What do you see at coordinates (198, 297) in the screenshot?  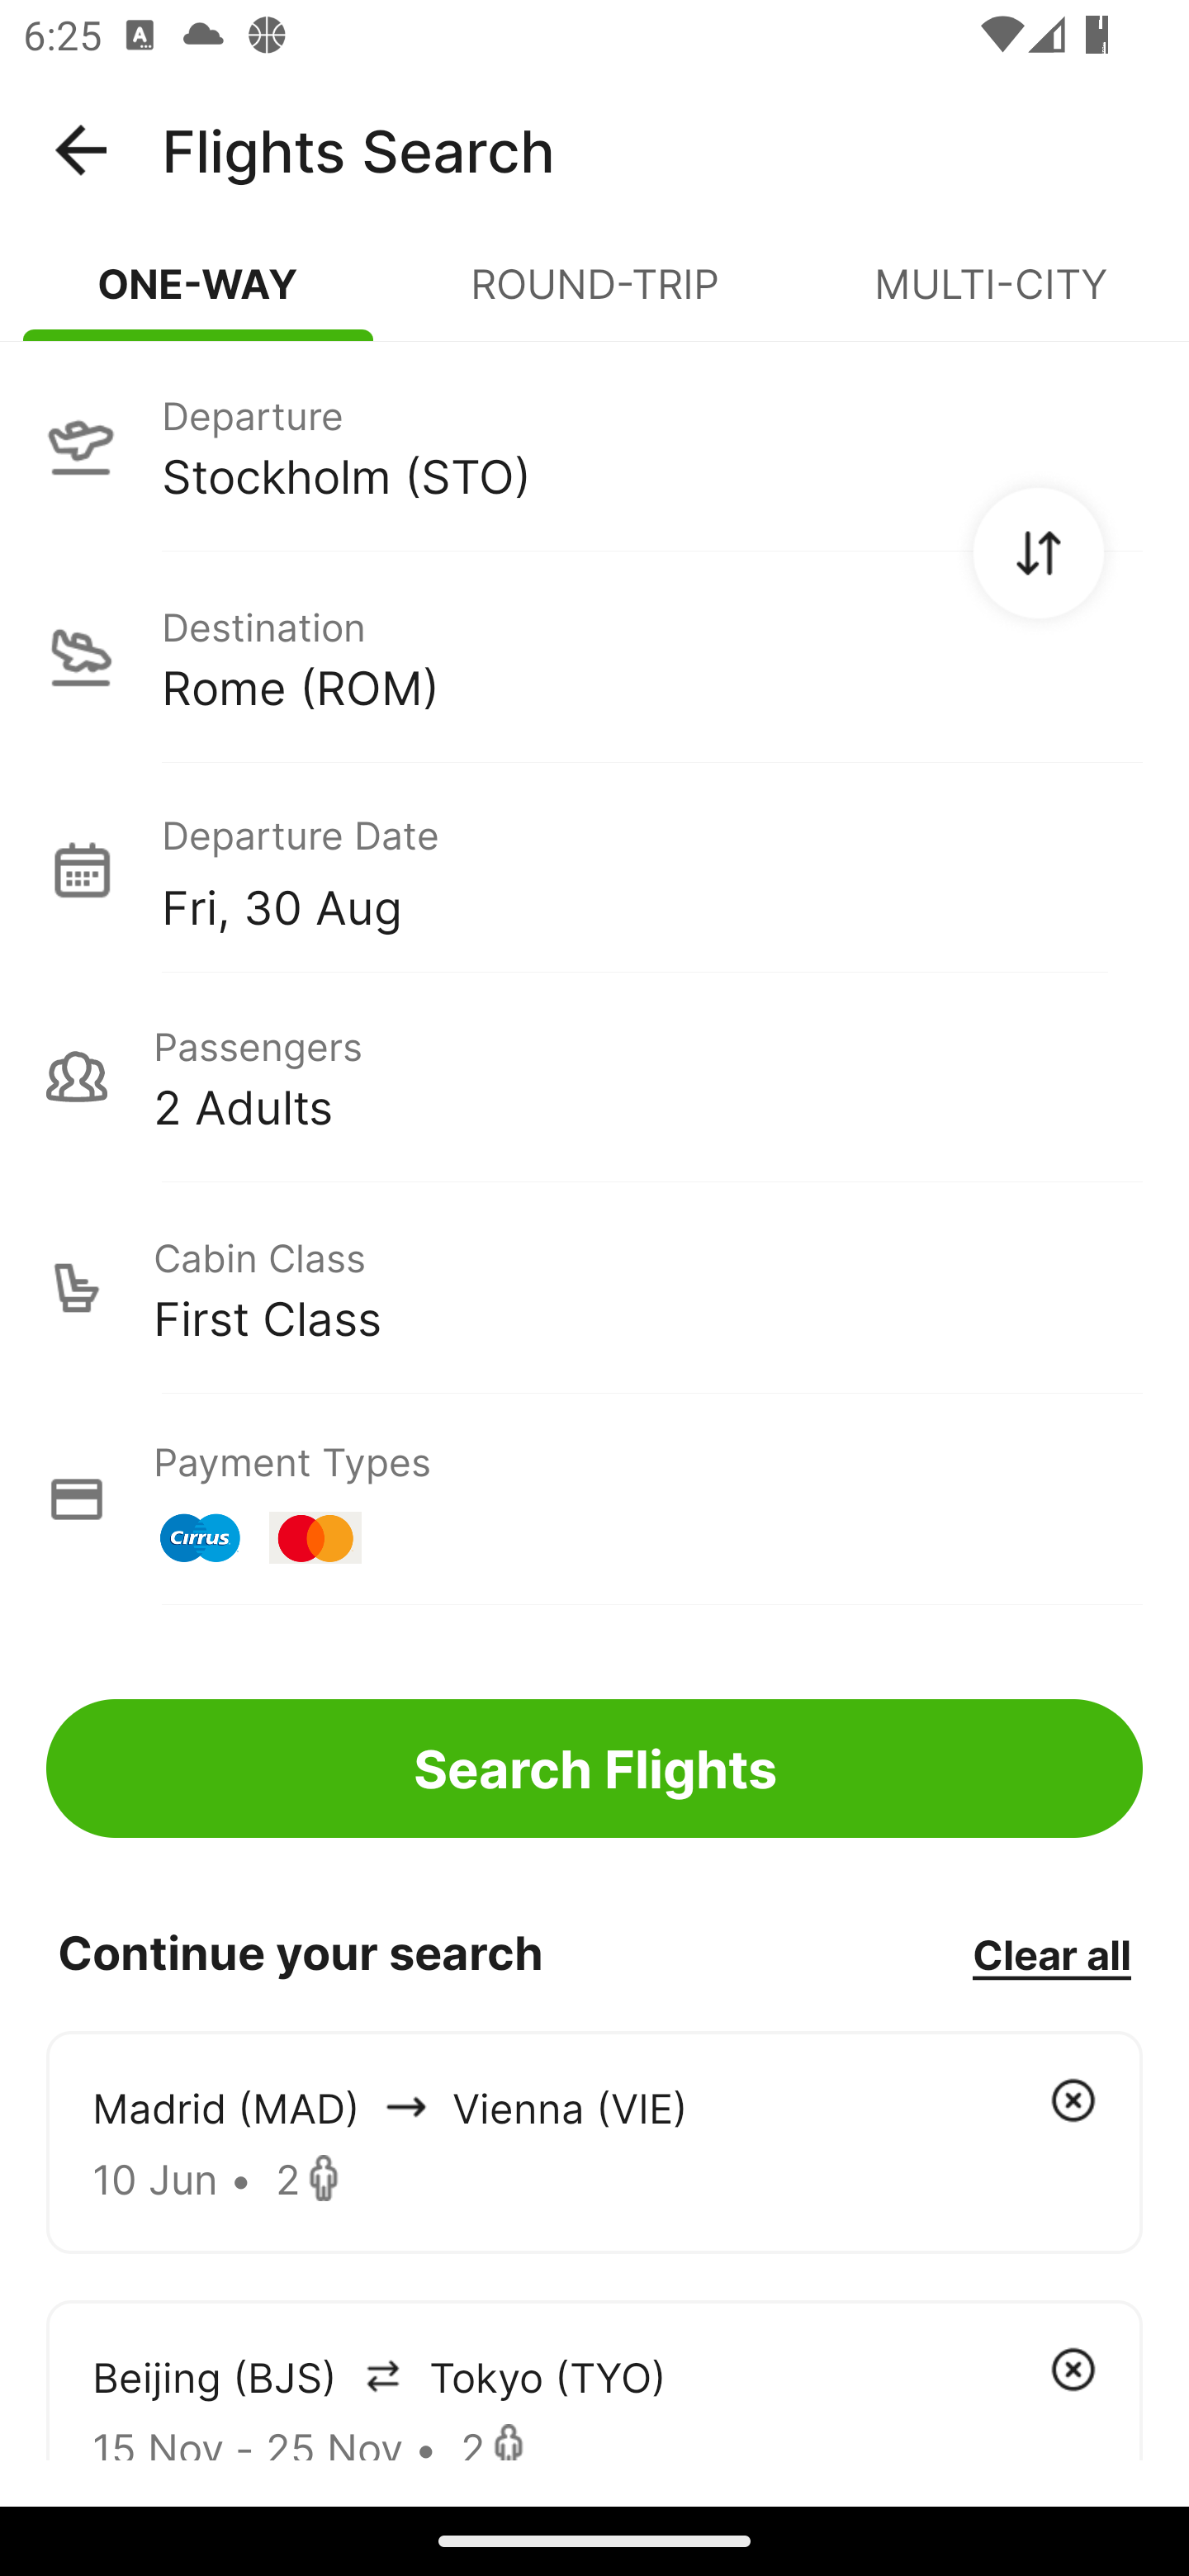 I see `ONE-WAY` at bounding box center [198, 297].